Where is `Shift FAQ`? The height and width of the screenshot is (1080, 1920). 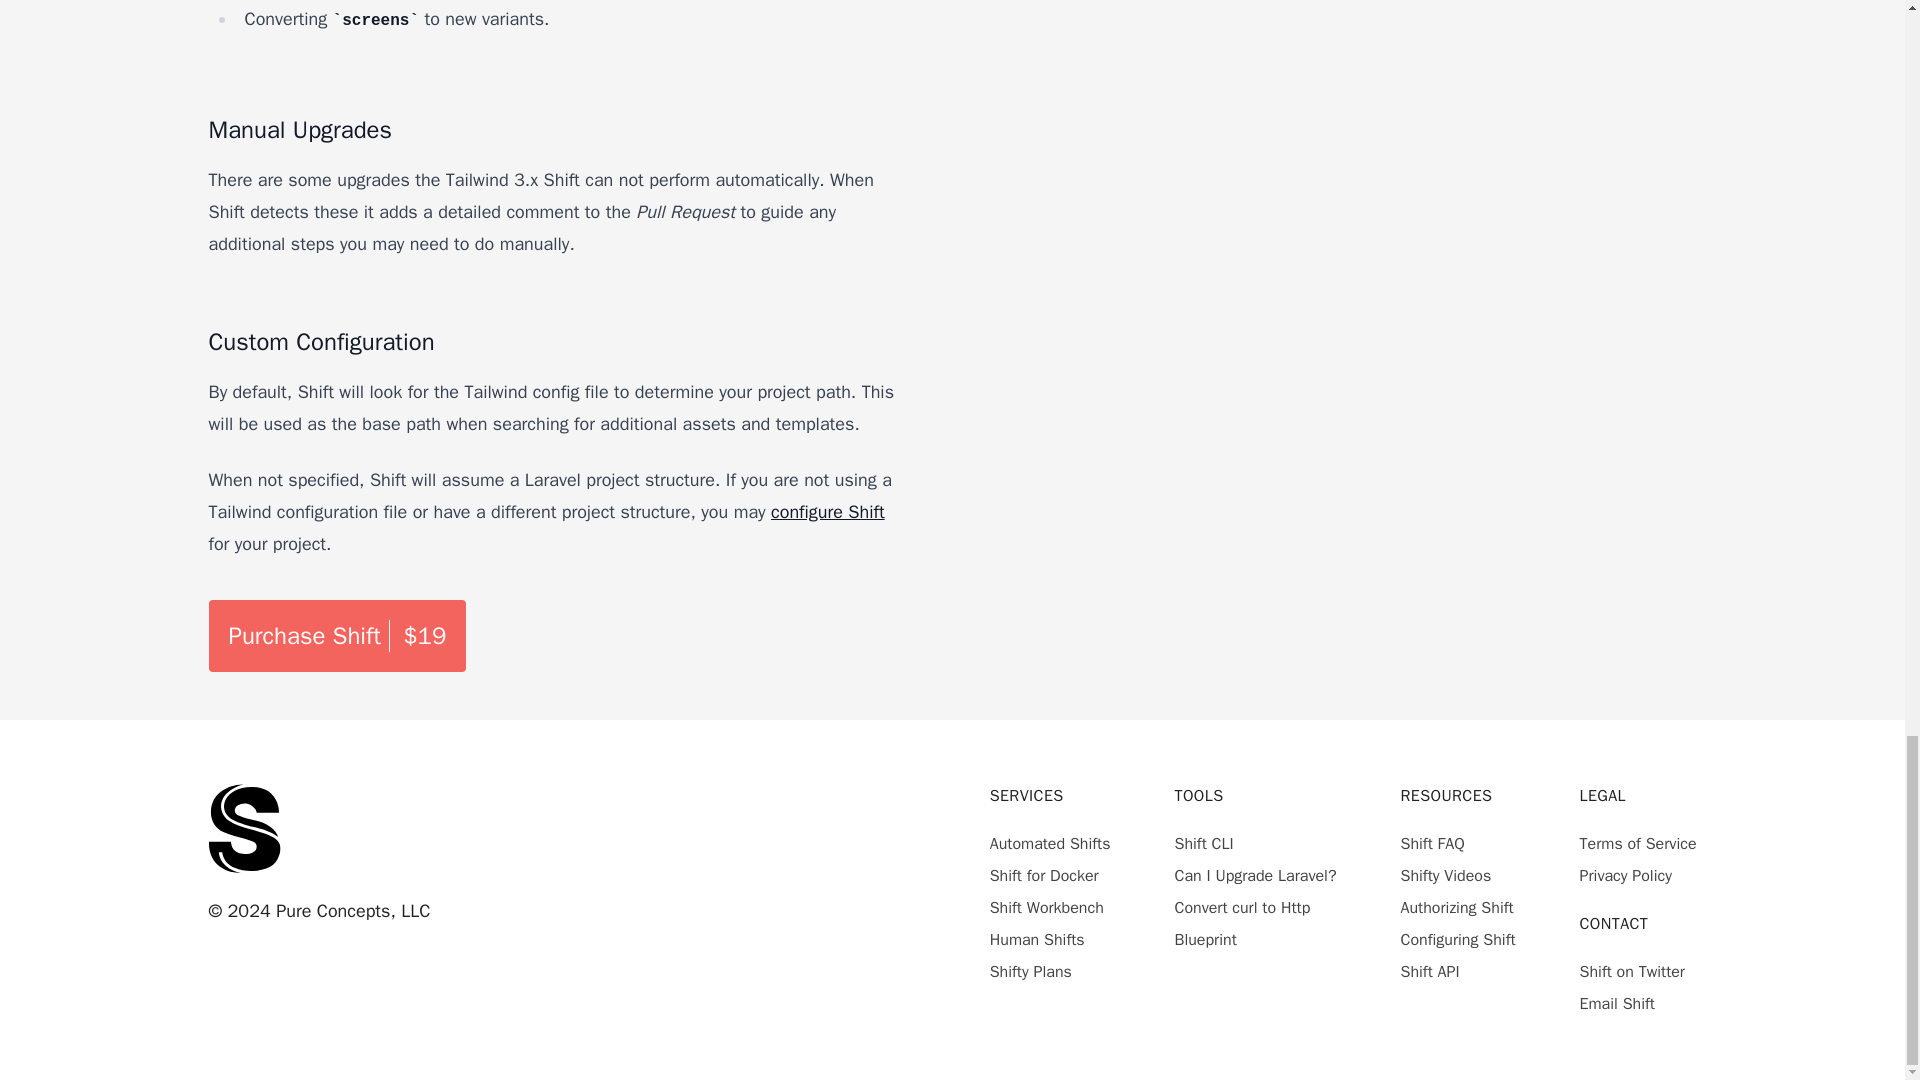
Shift FAQ is located at coordinates (1431, 844).